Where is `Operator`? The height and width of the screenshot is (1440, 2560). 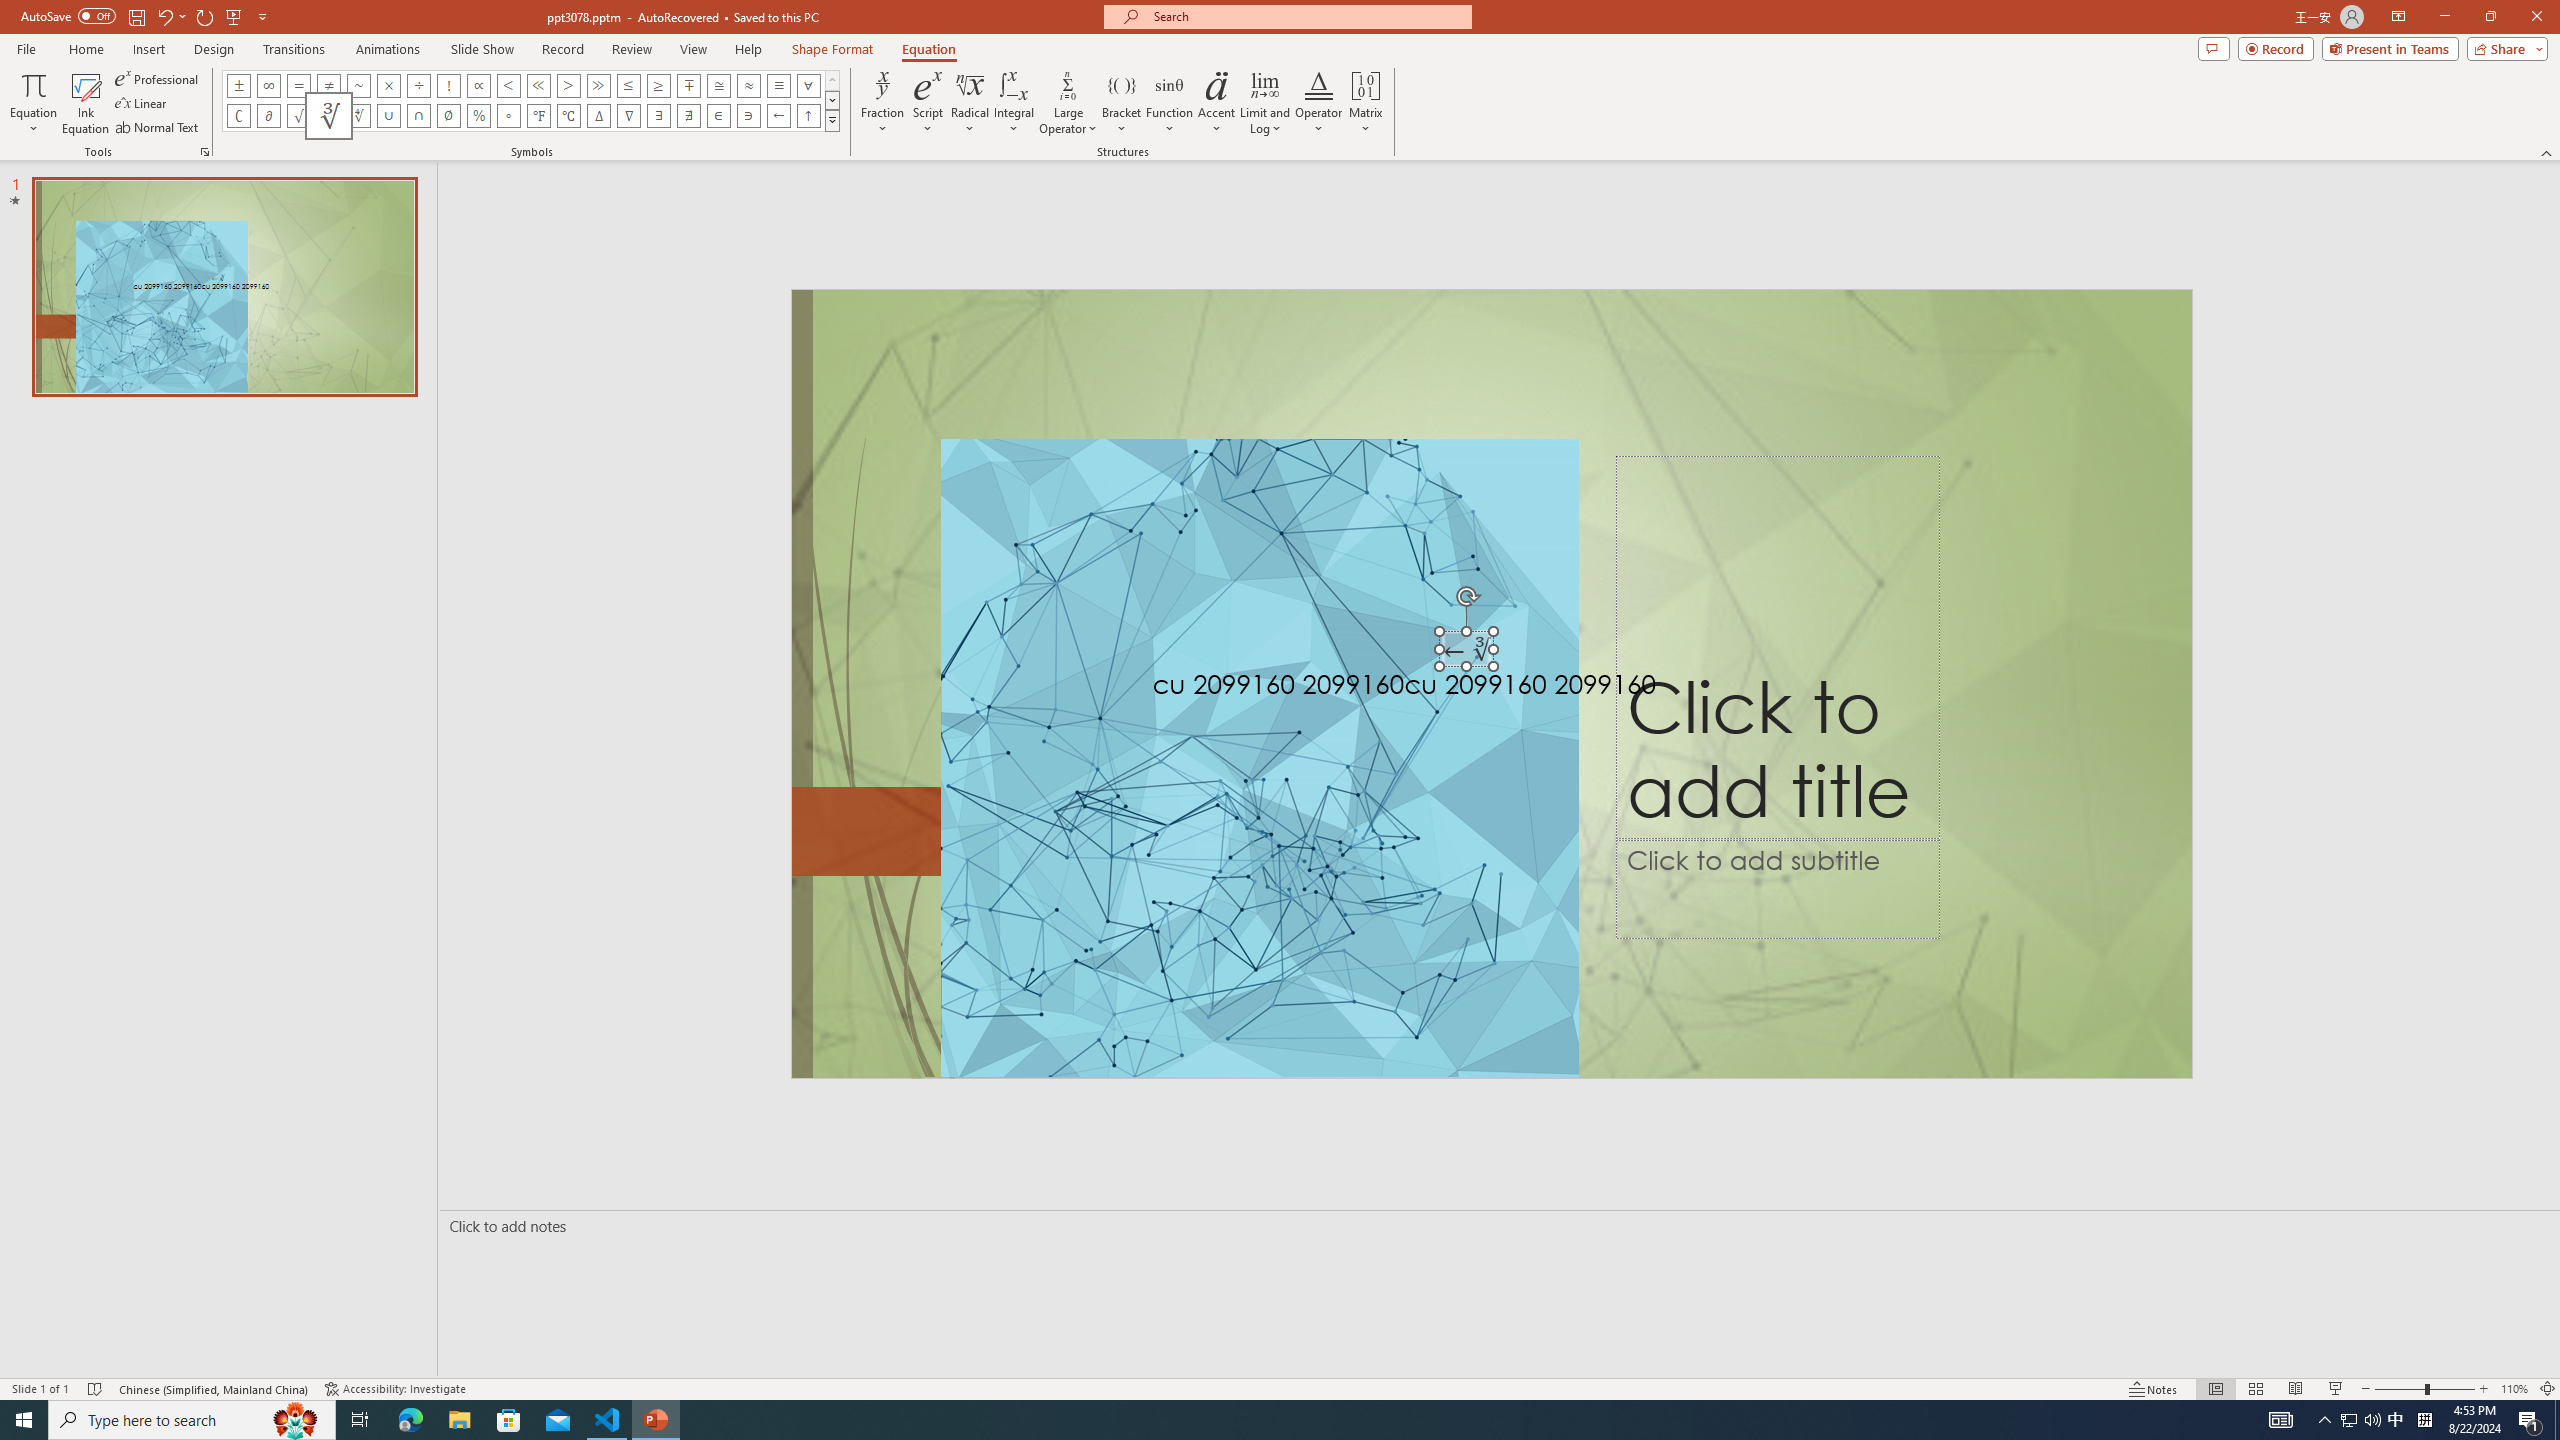
Operator is located at coordinates (1318, 103).